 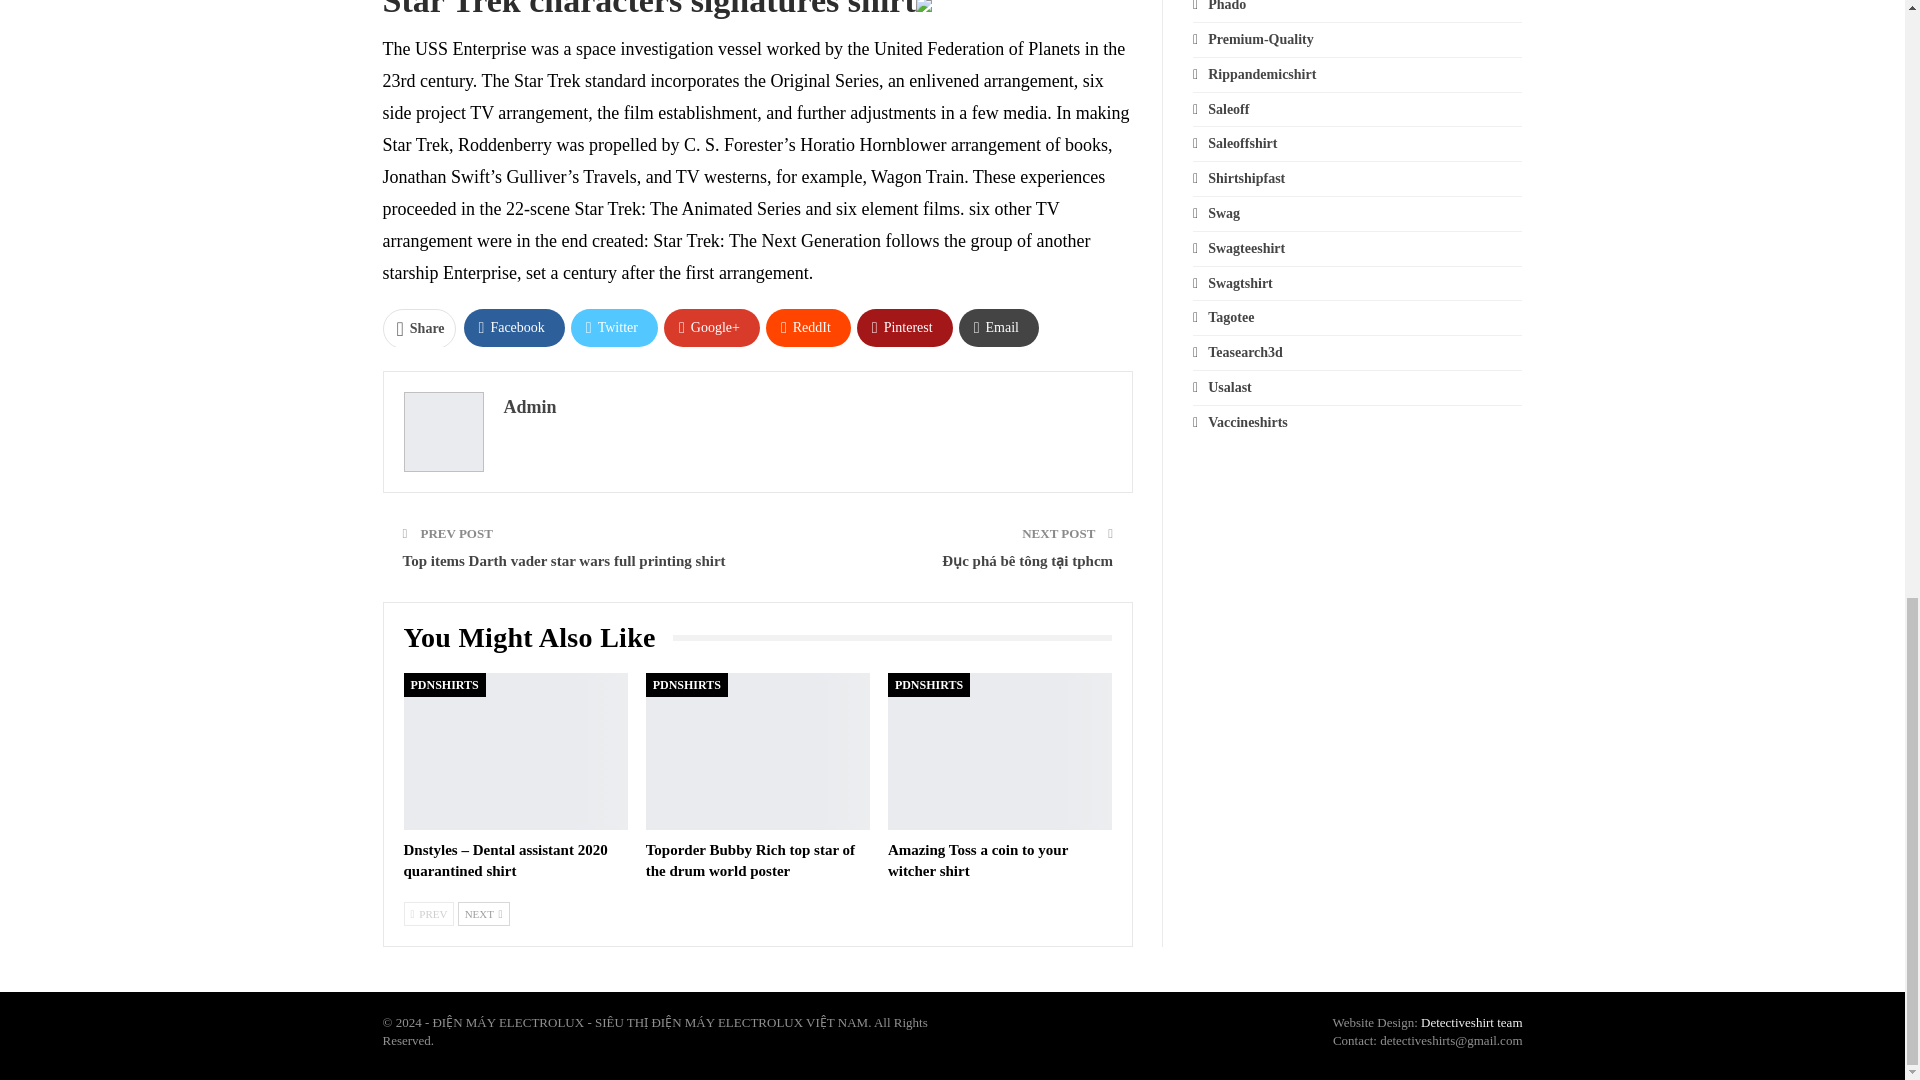 What do you see at coordinates (444, 684) in the screenshot?
I see `PDNSHIRTS` at bounding box center [444, 684].